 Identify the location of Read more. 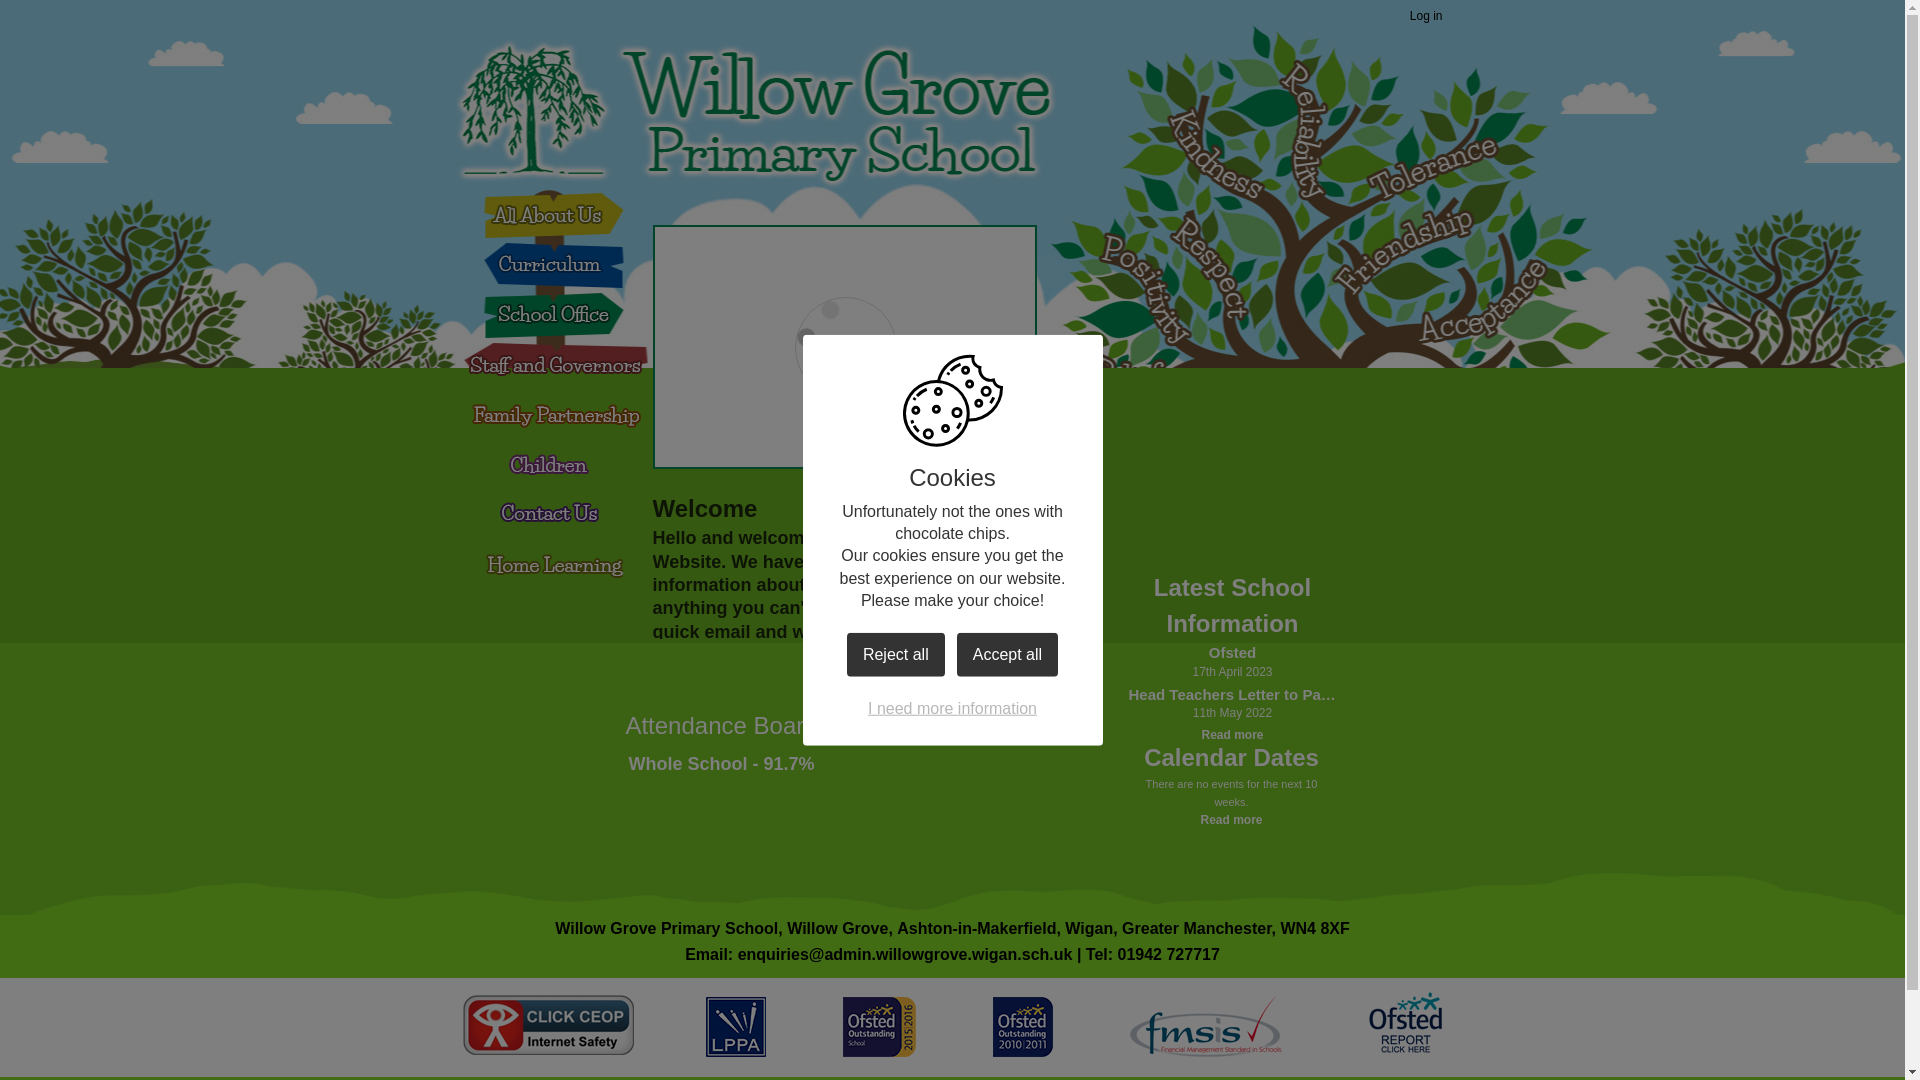
(1232, 820).